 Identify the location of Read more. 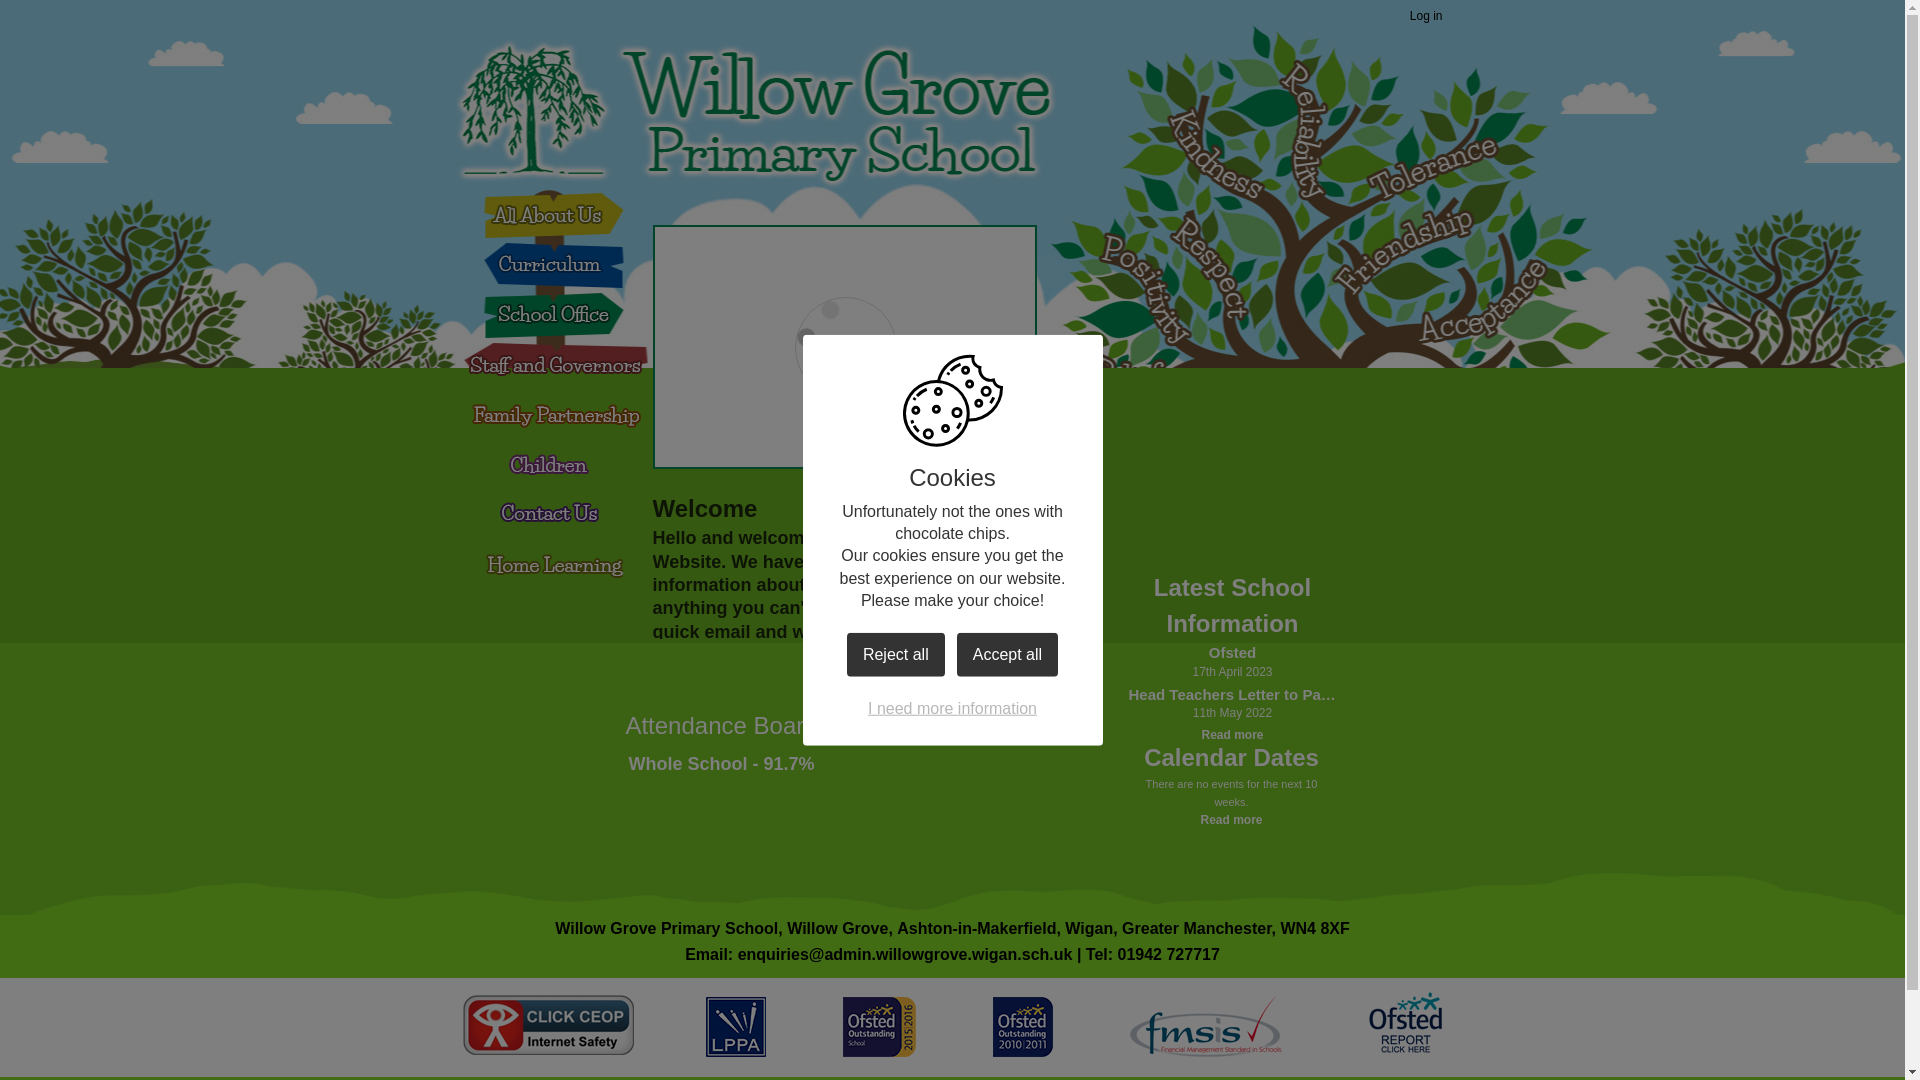
(1232, 820).